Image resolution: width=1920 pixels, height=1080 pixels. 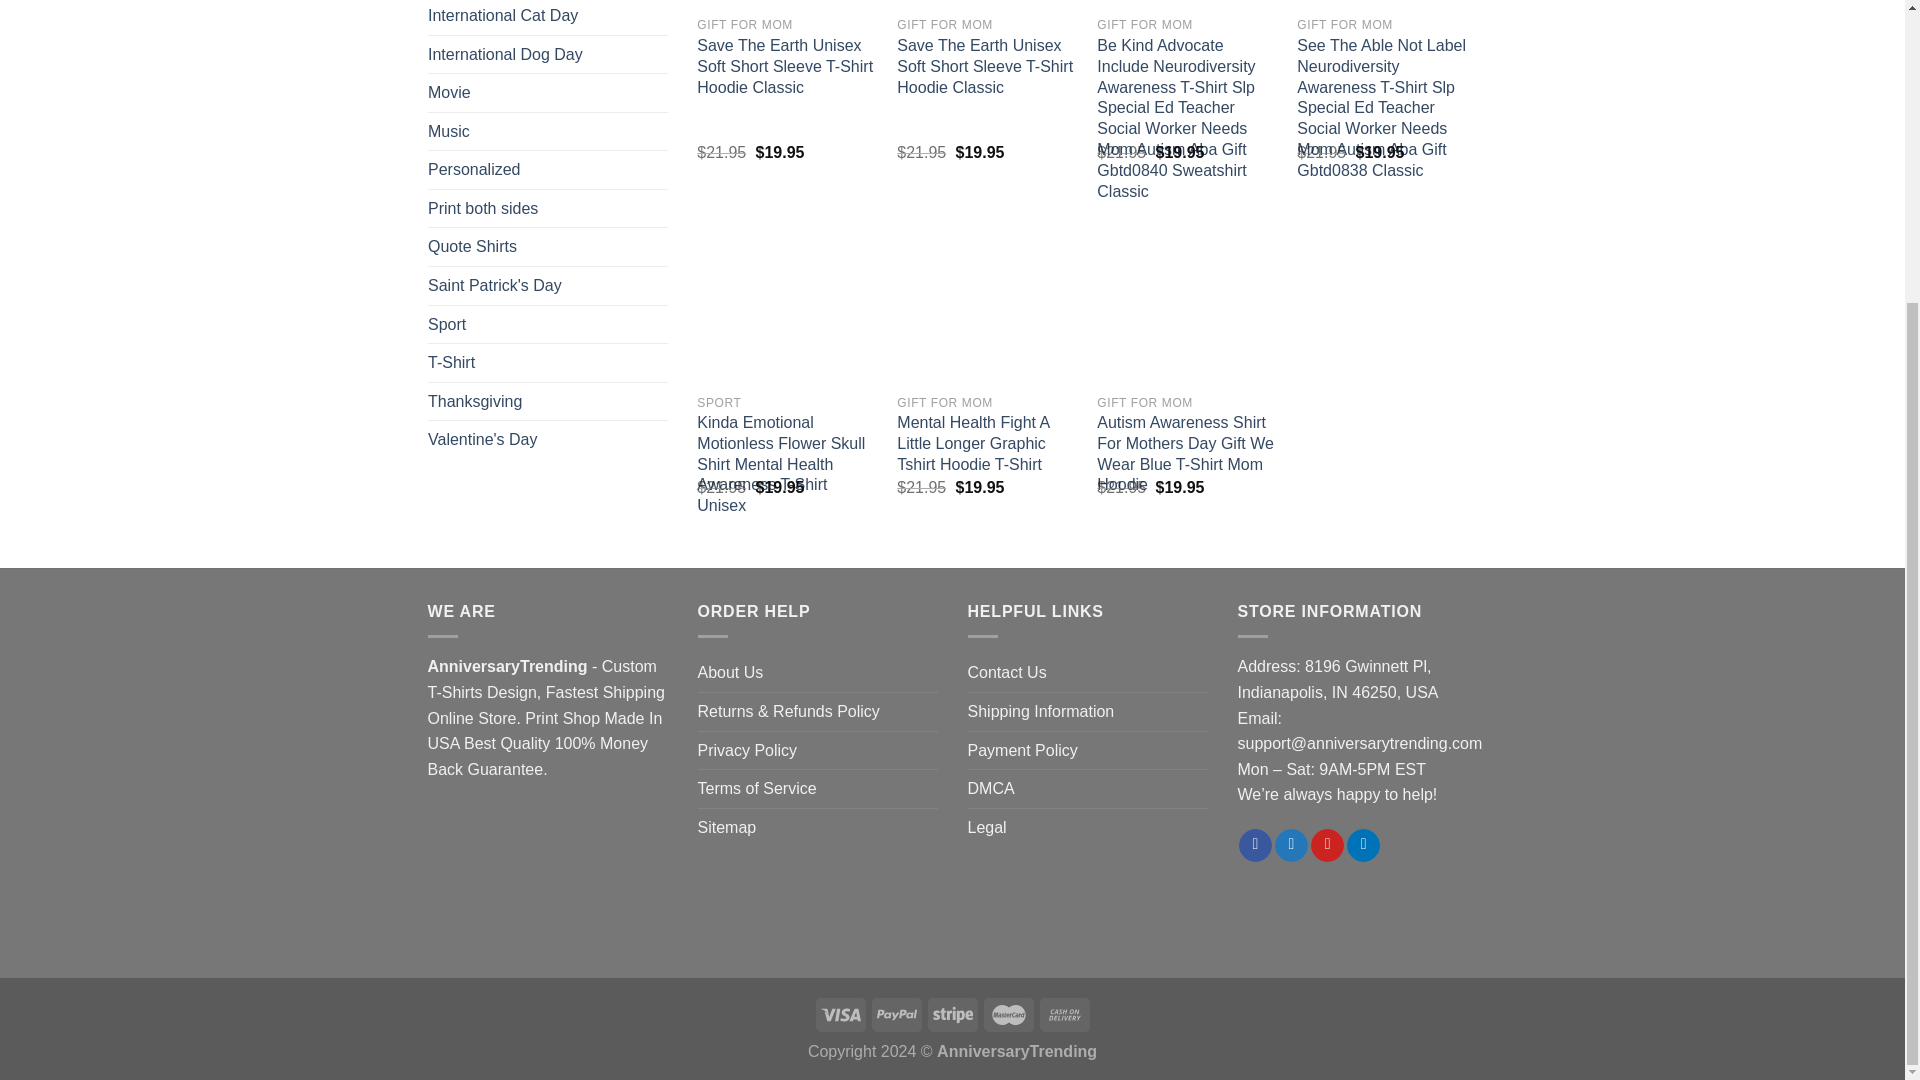 I want to click on Saint Patrick's Day, so click(x=548, y=285).